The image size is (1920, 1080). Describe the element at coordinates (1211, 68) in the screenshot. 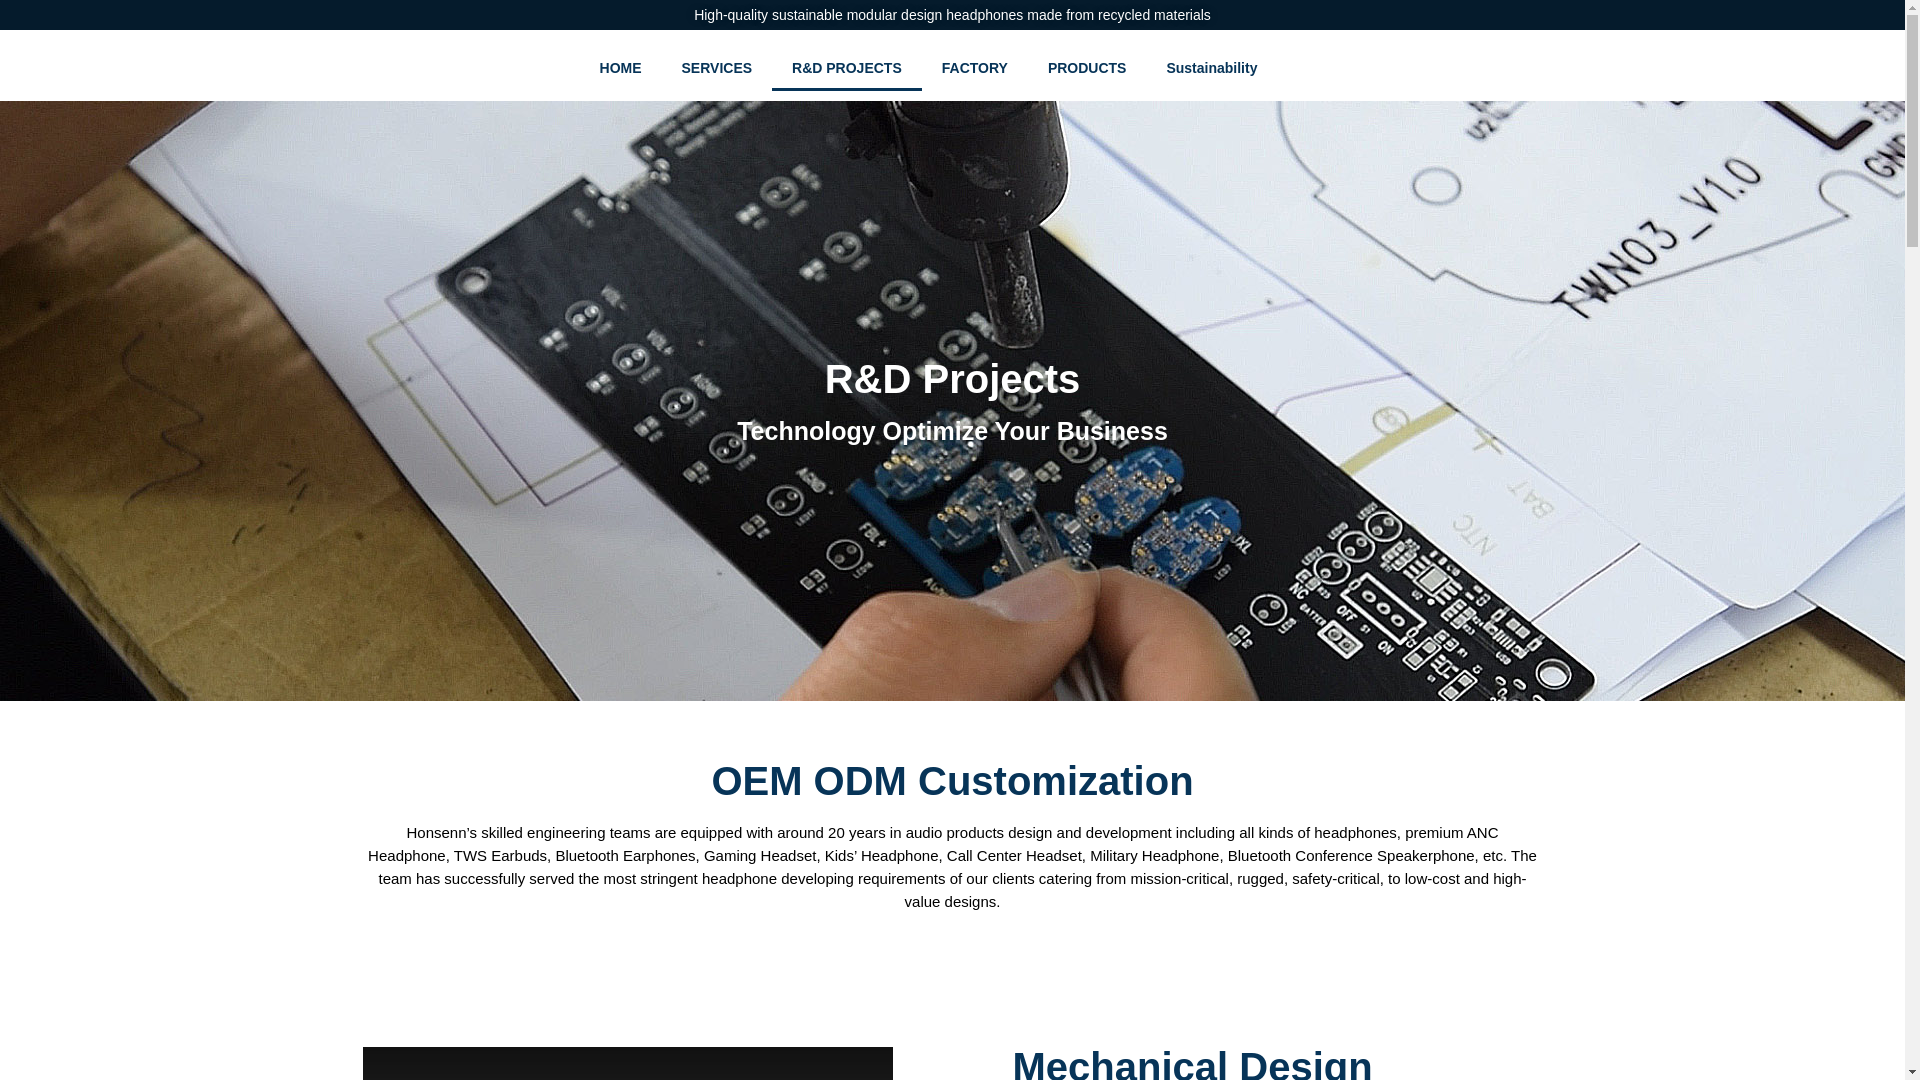

I see `Sustainability` at that location.